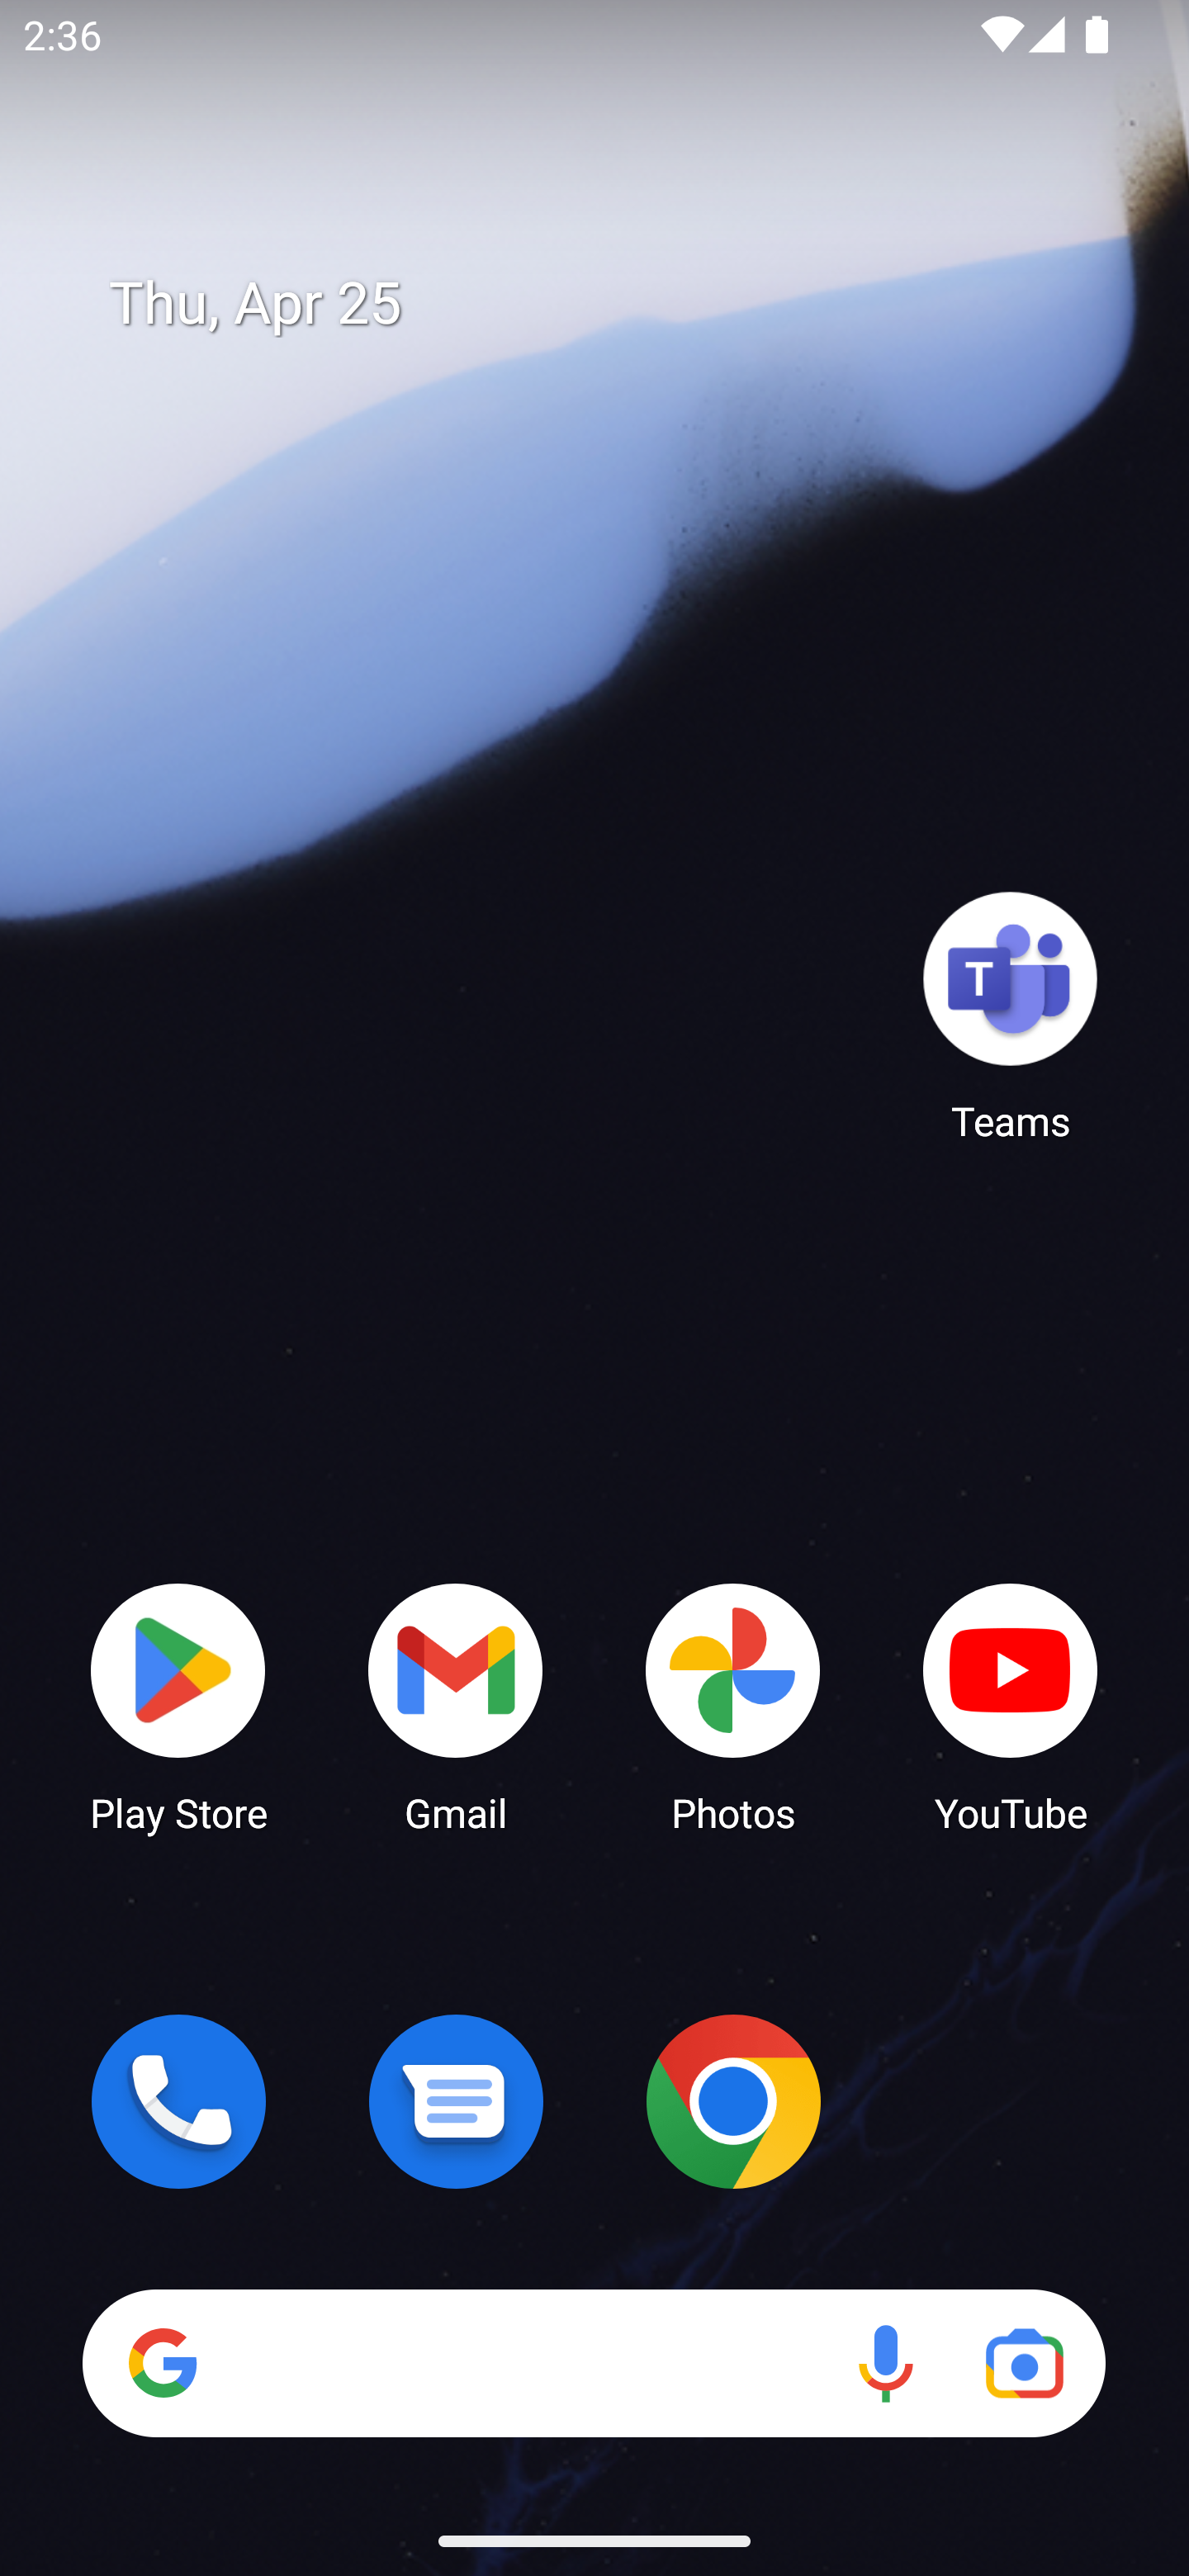 Image resolution: width=1189 pixels, height=2576 pixels. Describe the element at coordinates (733, 2101) in the screenshot. I see `Chrome` at that location.